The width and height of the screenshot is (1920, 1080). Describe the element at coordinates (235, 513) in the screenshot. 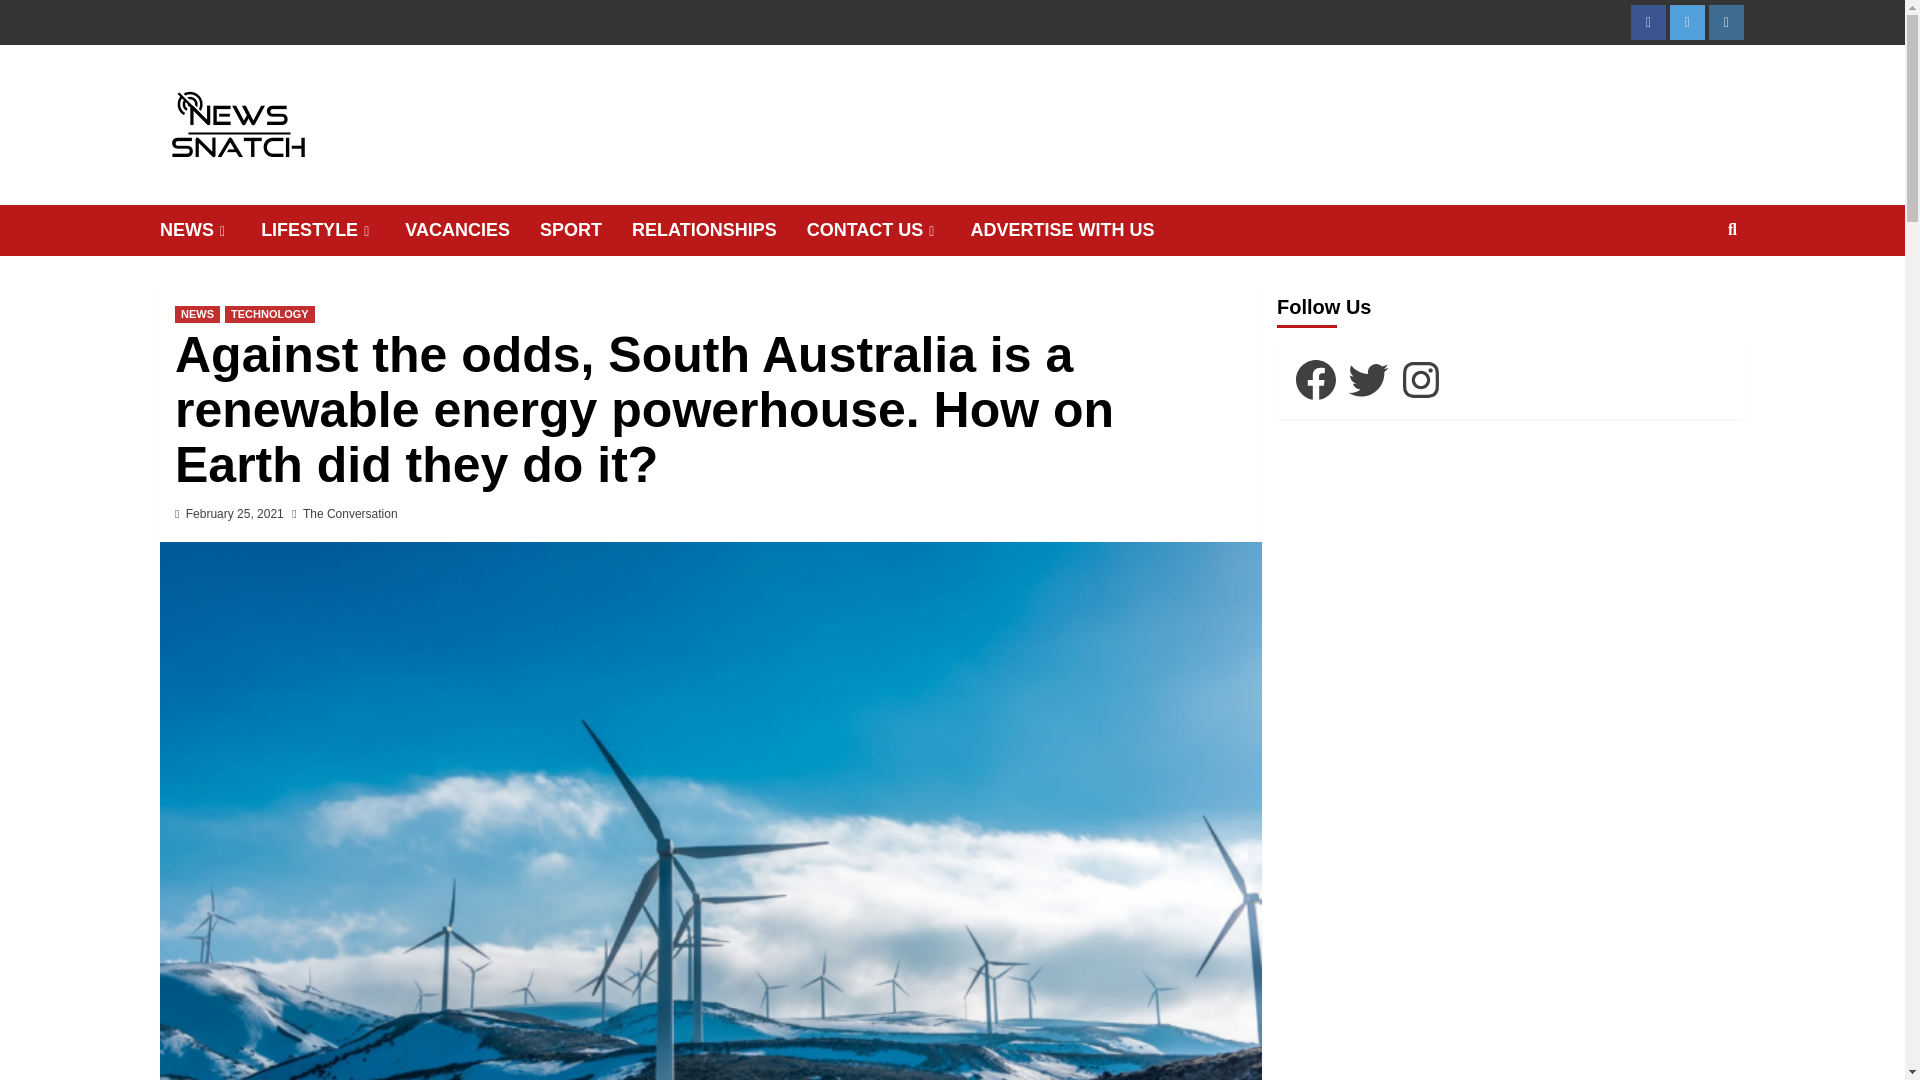

I see `February 25, 2021` at that location.